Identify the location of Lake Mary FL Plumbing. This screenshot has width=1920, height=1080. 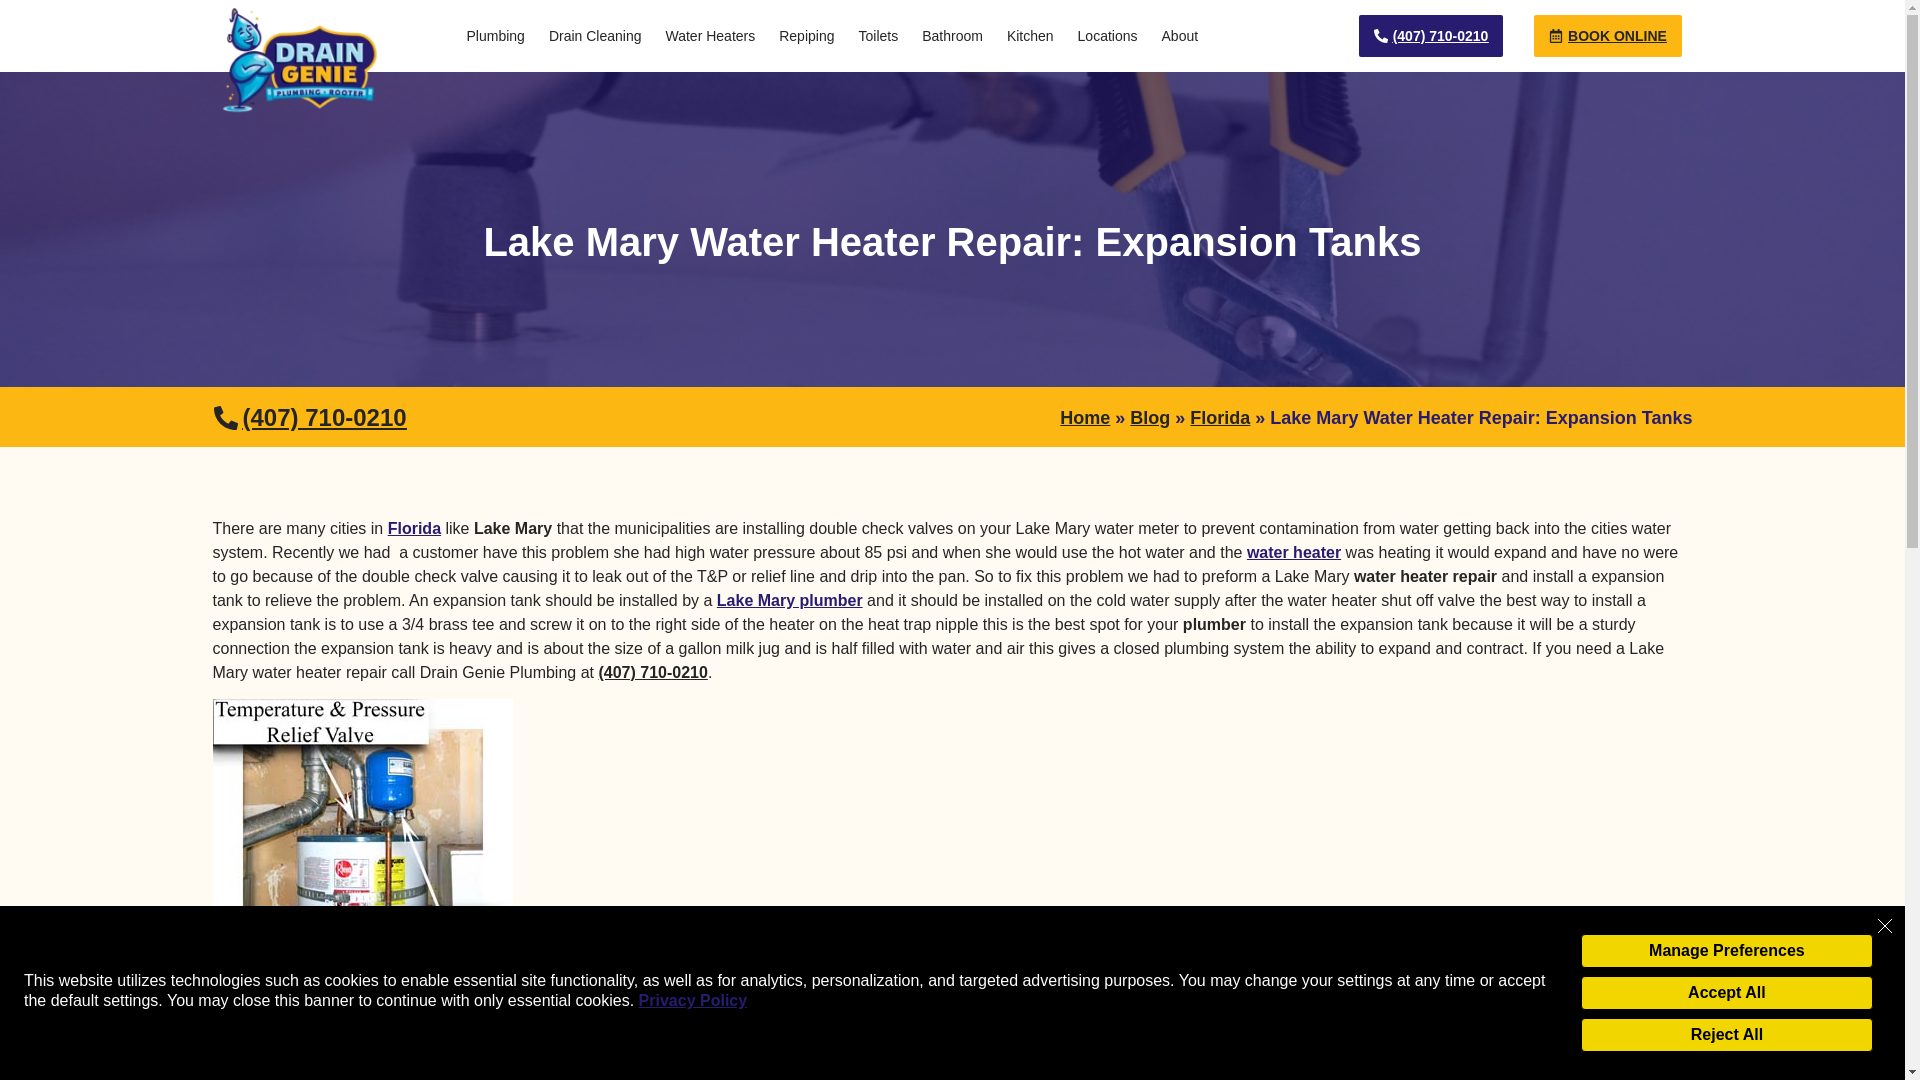
(789, 600).